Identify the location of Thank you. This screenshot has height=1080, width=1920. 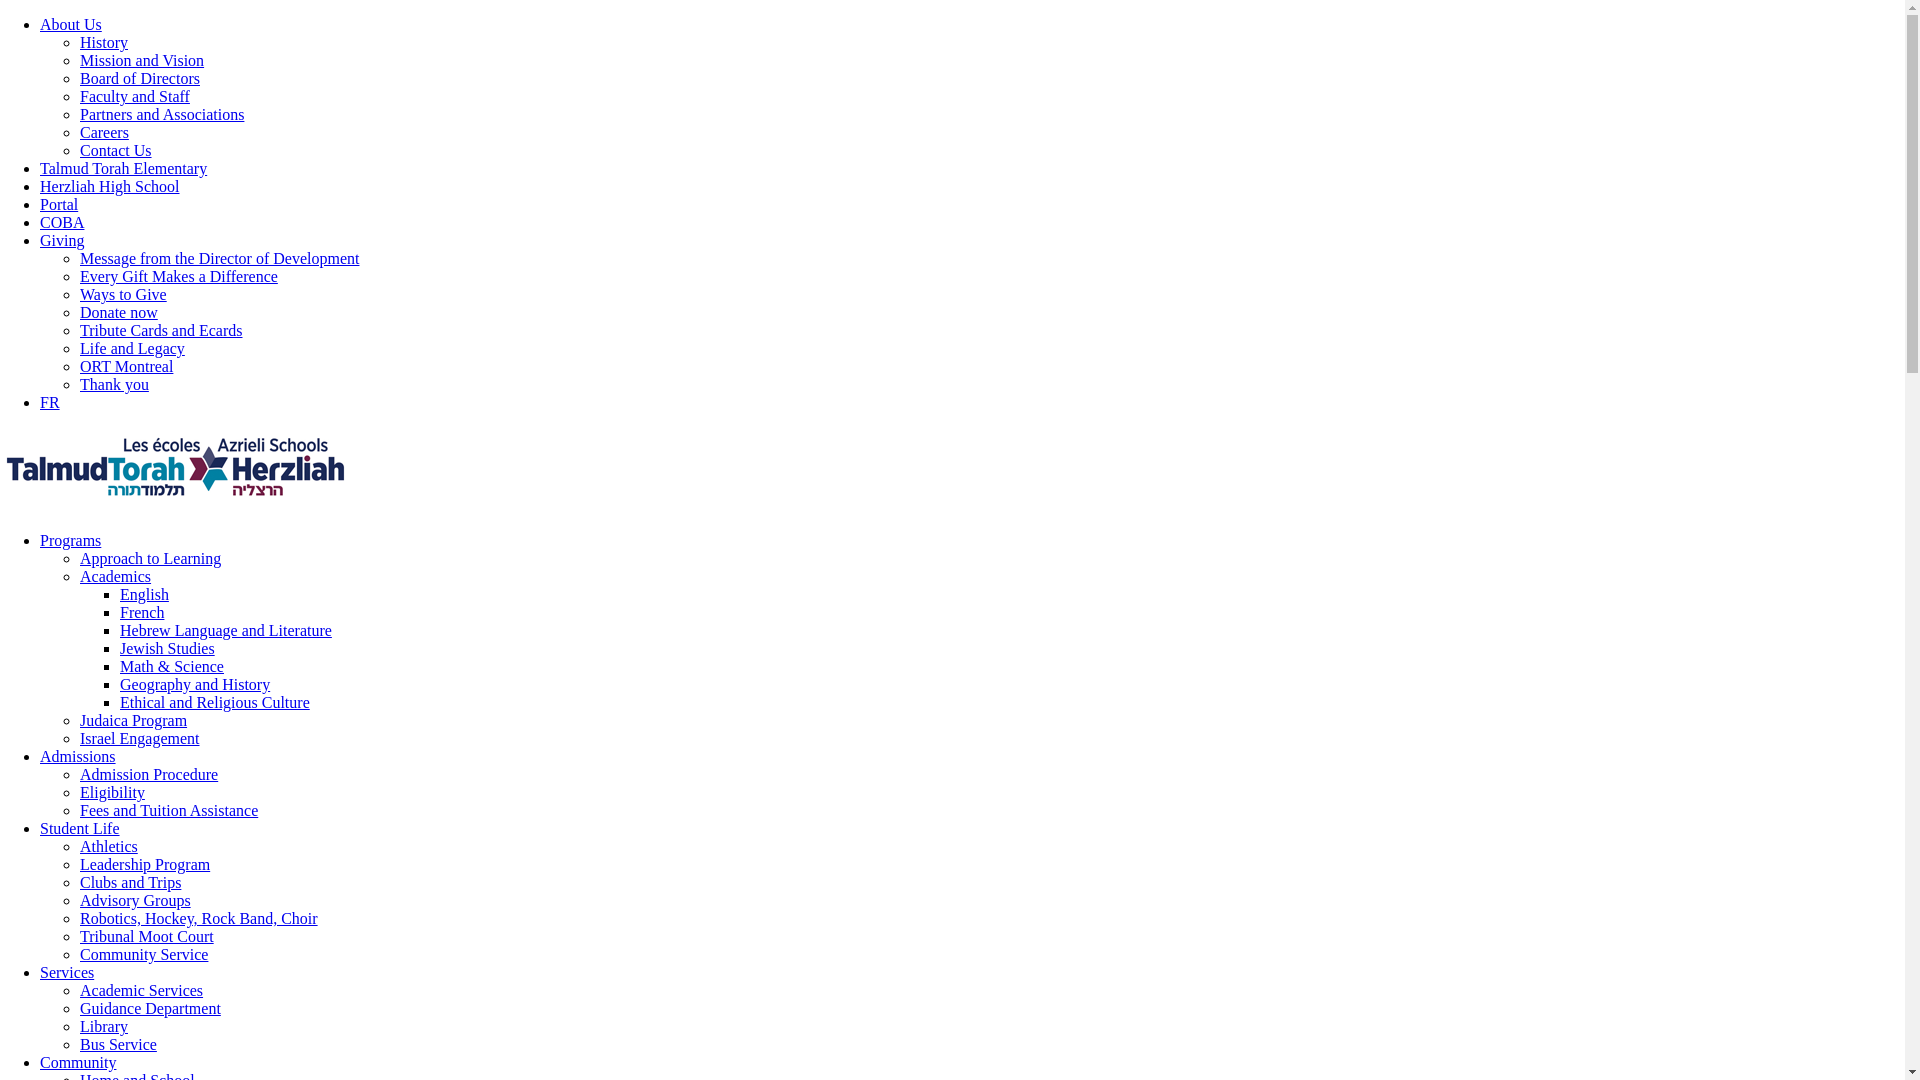
(114, 384).